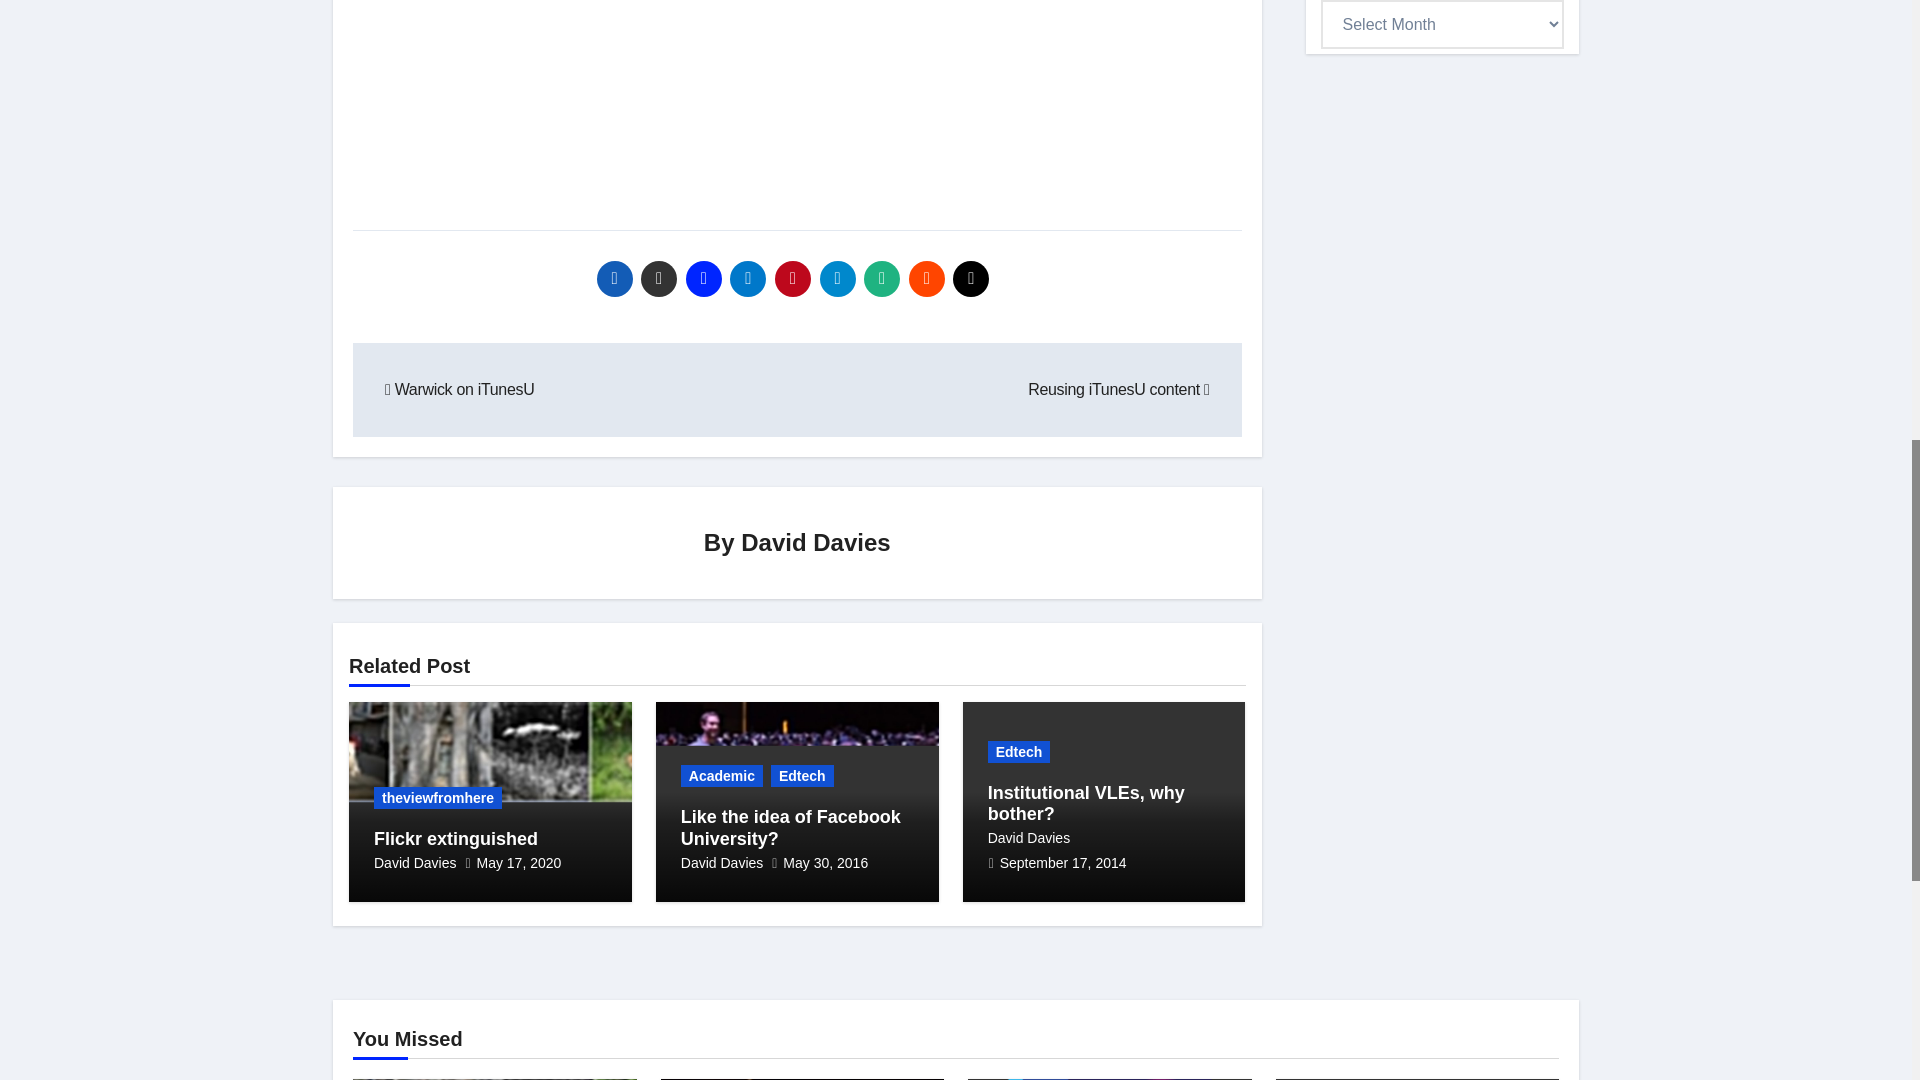 Image resolution: width=1920 pixels, height=1080 pixels. I want to click on Warwick on iTunesU, so click(459, 390).